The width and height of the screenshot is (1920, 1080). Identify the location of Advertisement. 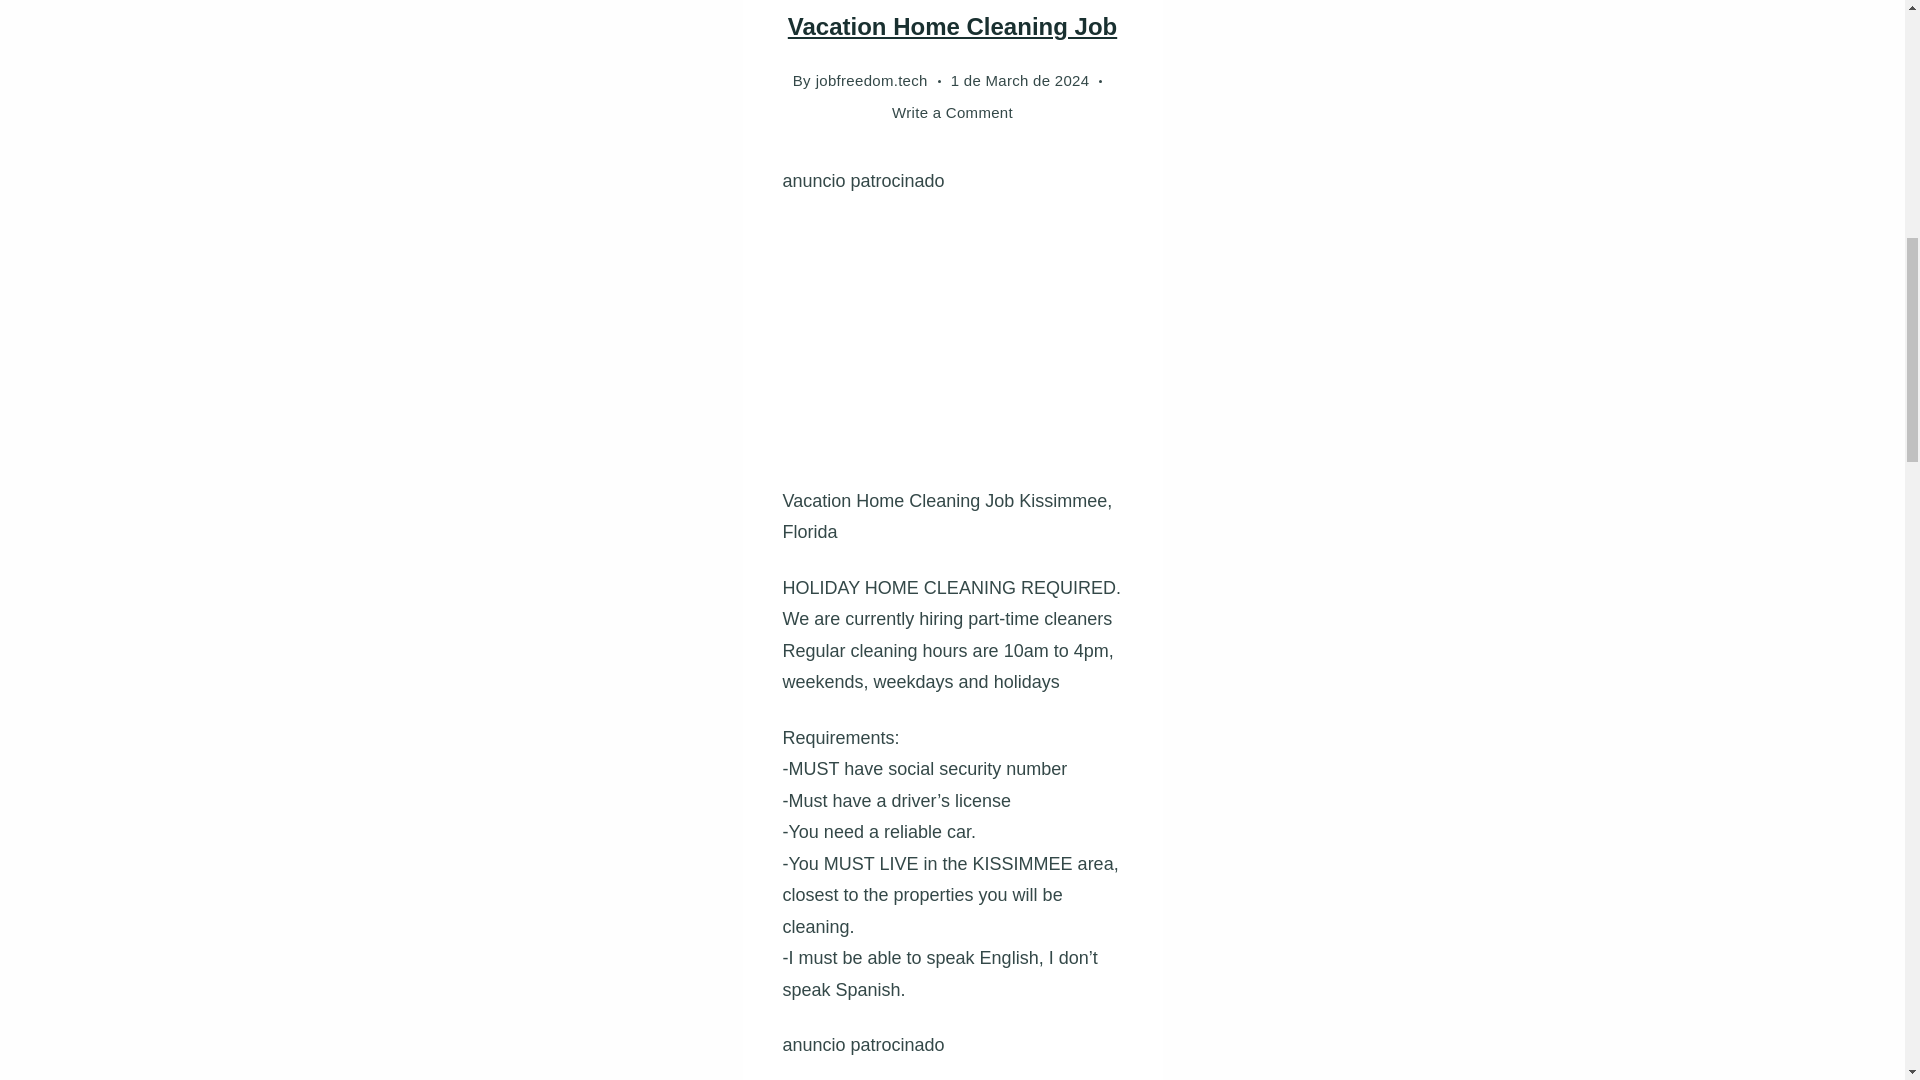
(1342, 1070).